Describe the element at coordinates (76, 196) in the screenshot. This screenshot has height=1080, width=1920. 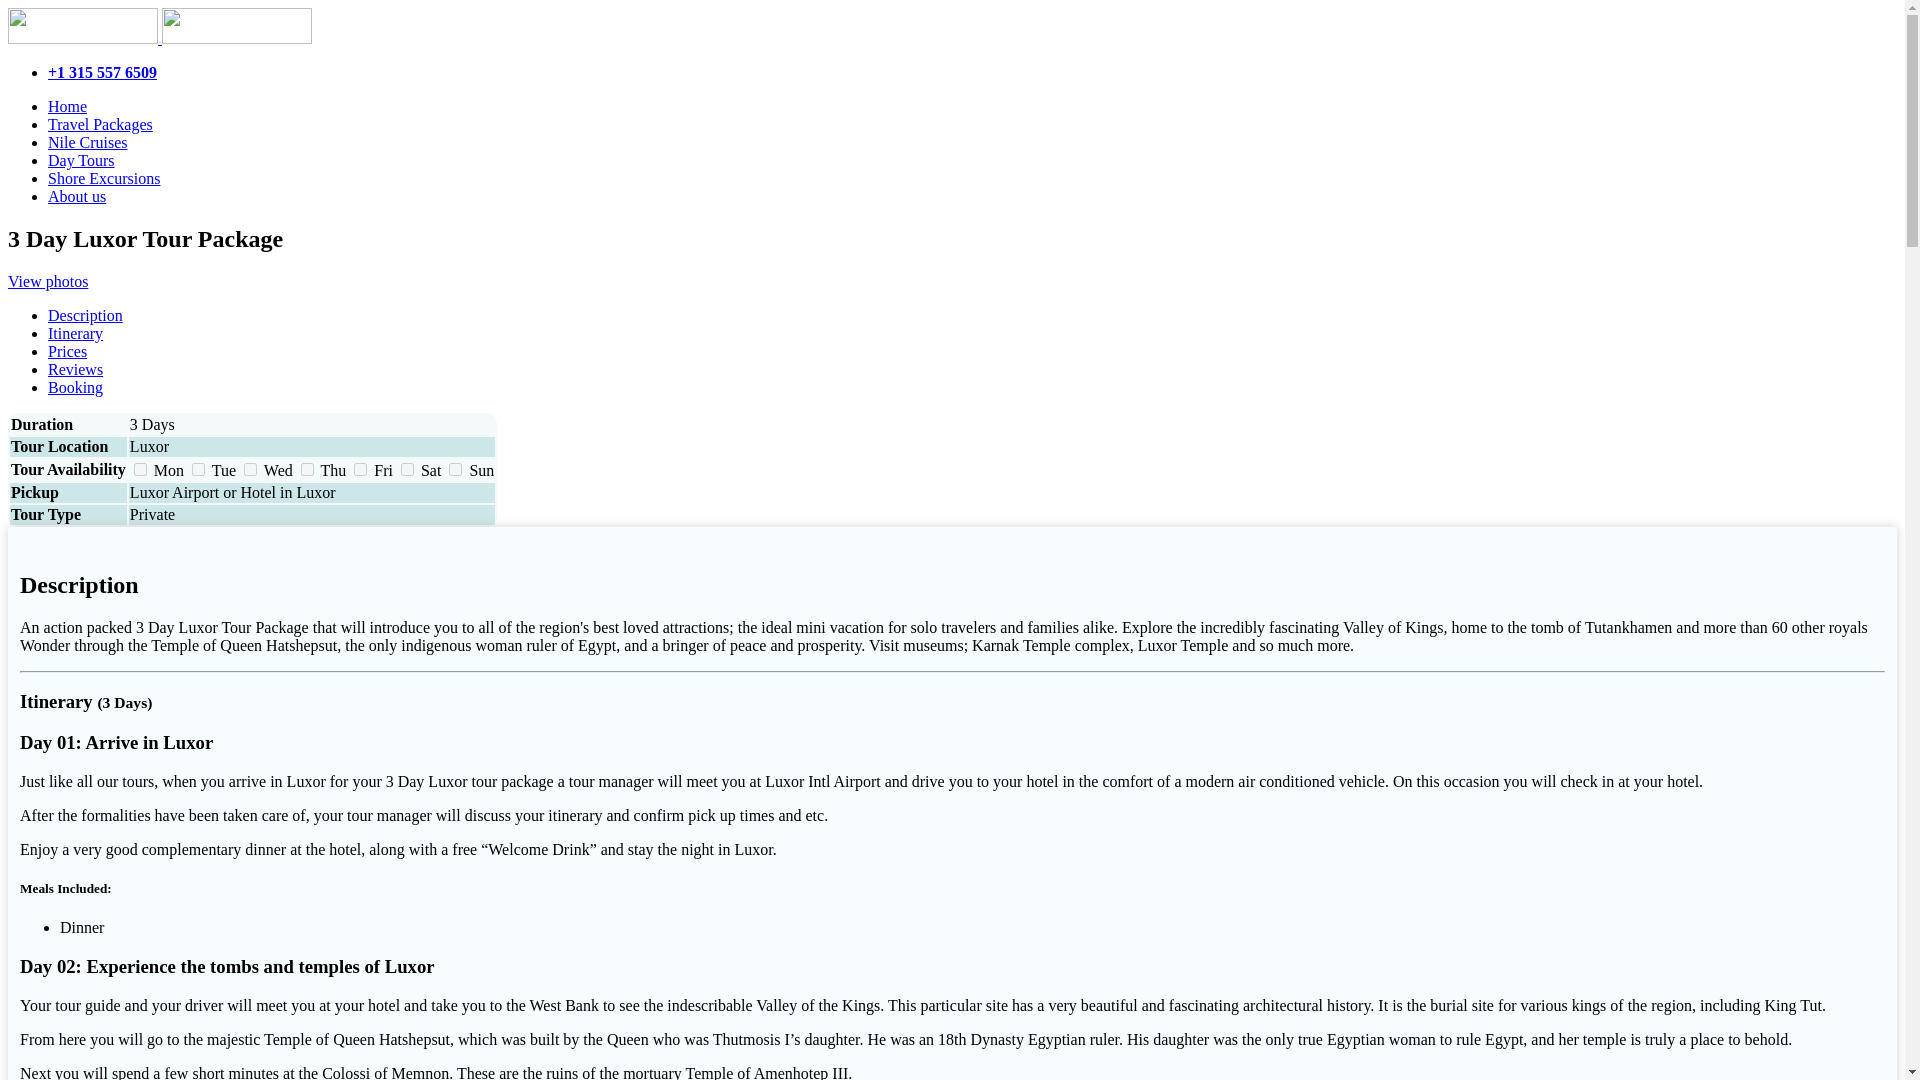
I see `About us` at that location.